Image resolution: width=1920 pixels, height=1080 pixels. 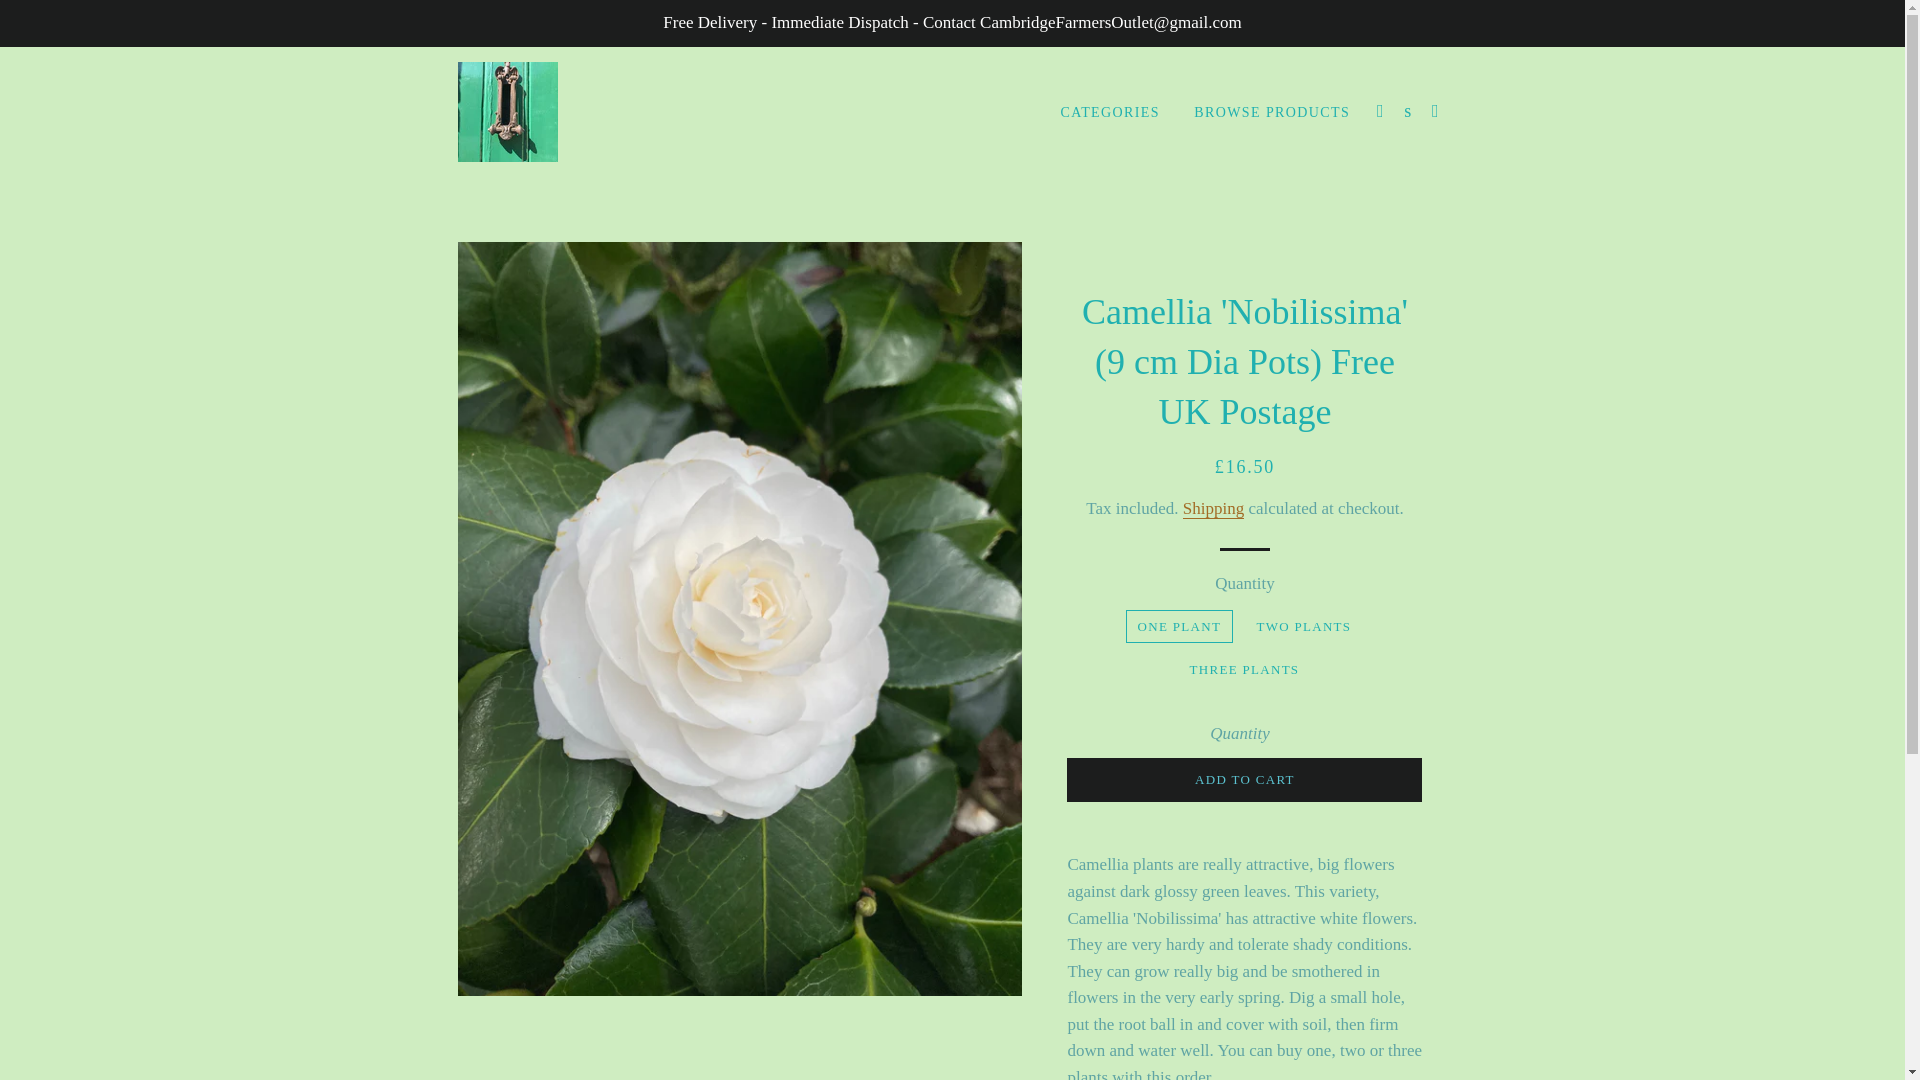 I want to click on ADD TO CART, so click(x=1244, y=780).